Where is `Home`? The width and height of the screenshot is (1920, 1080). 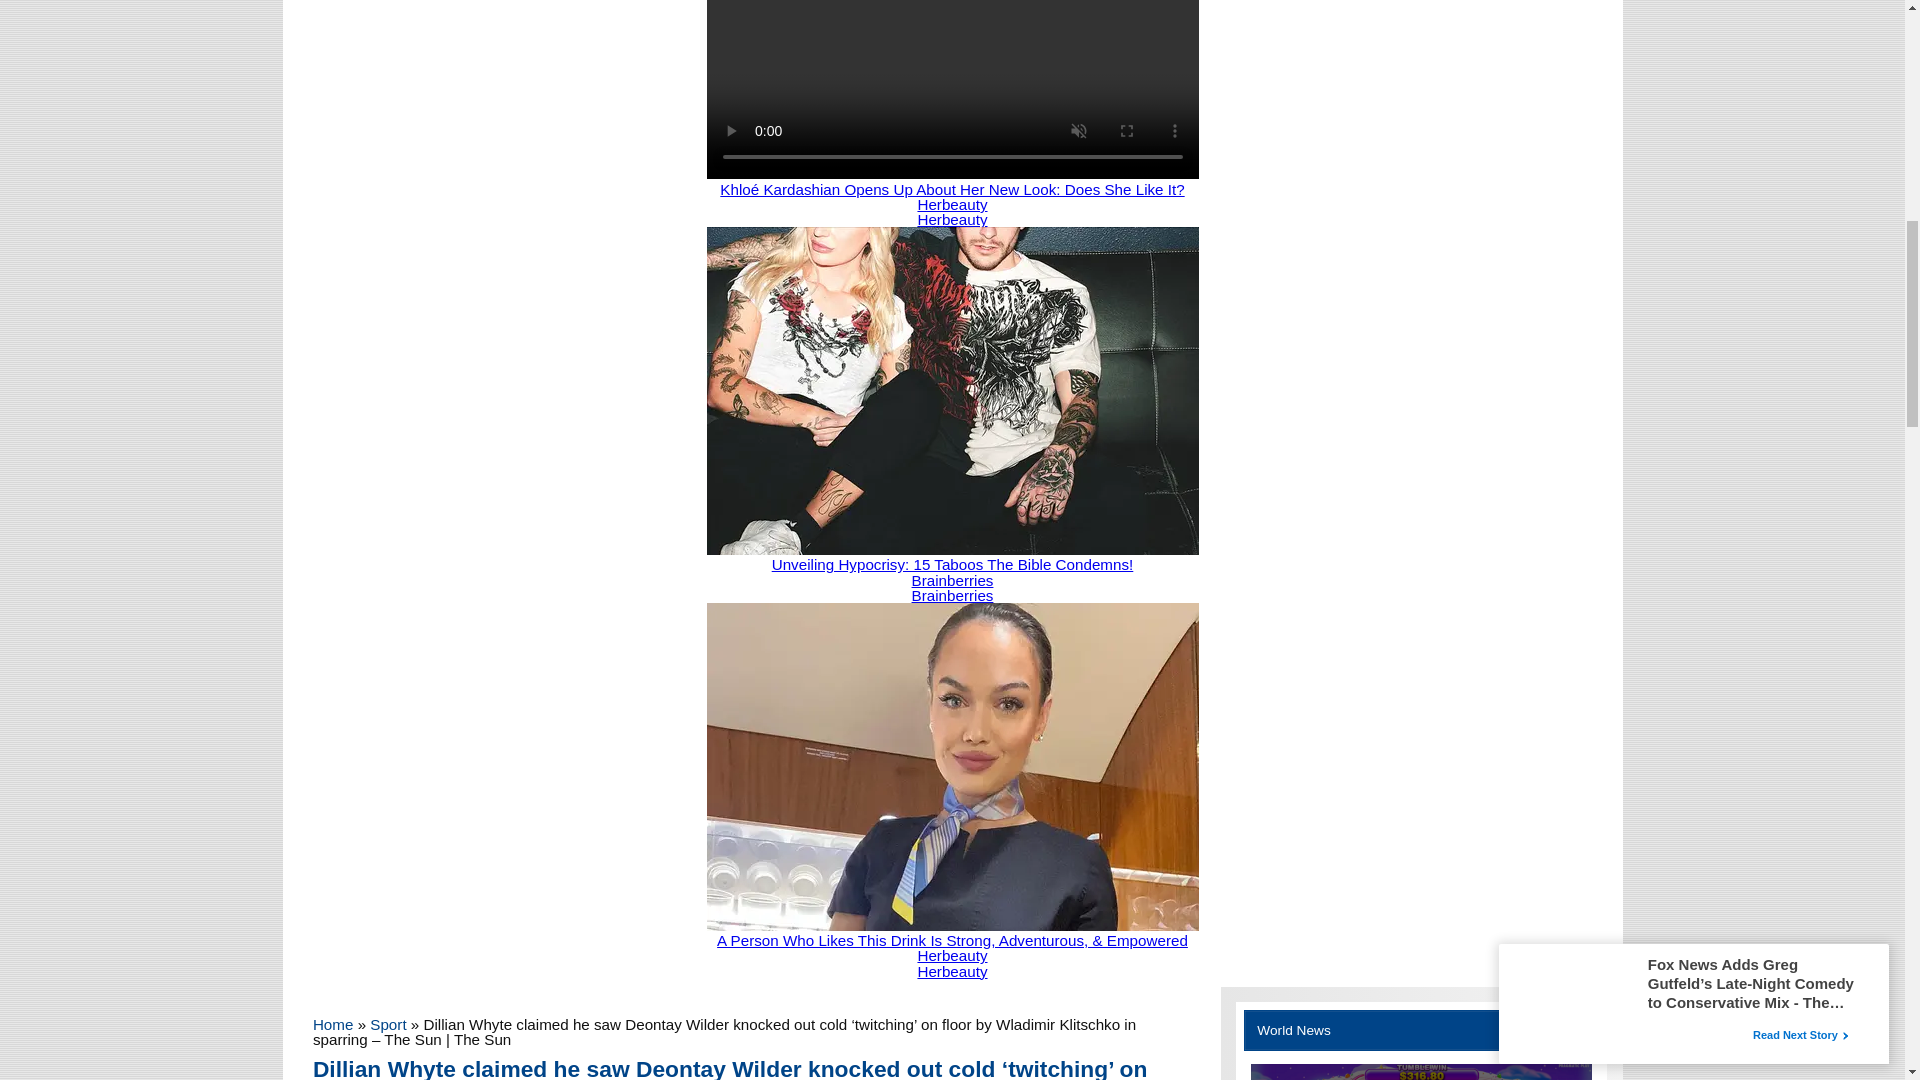 Home is located at coordinates (332, 1024).